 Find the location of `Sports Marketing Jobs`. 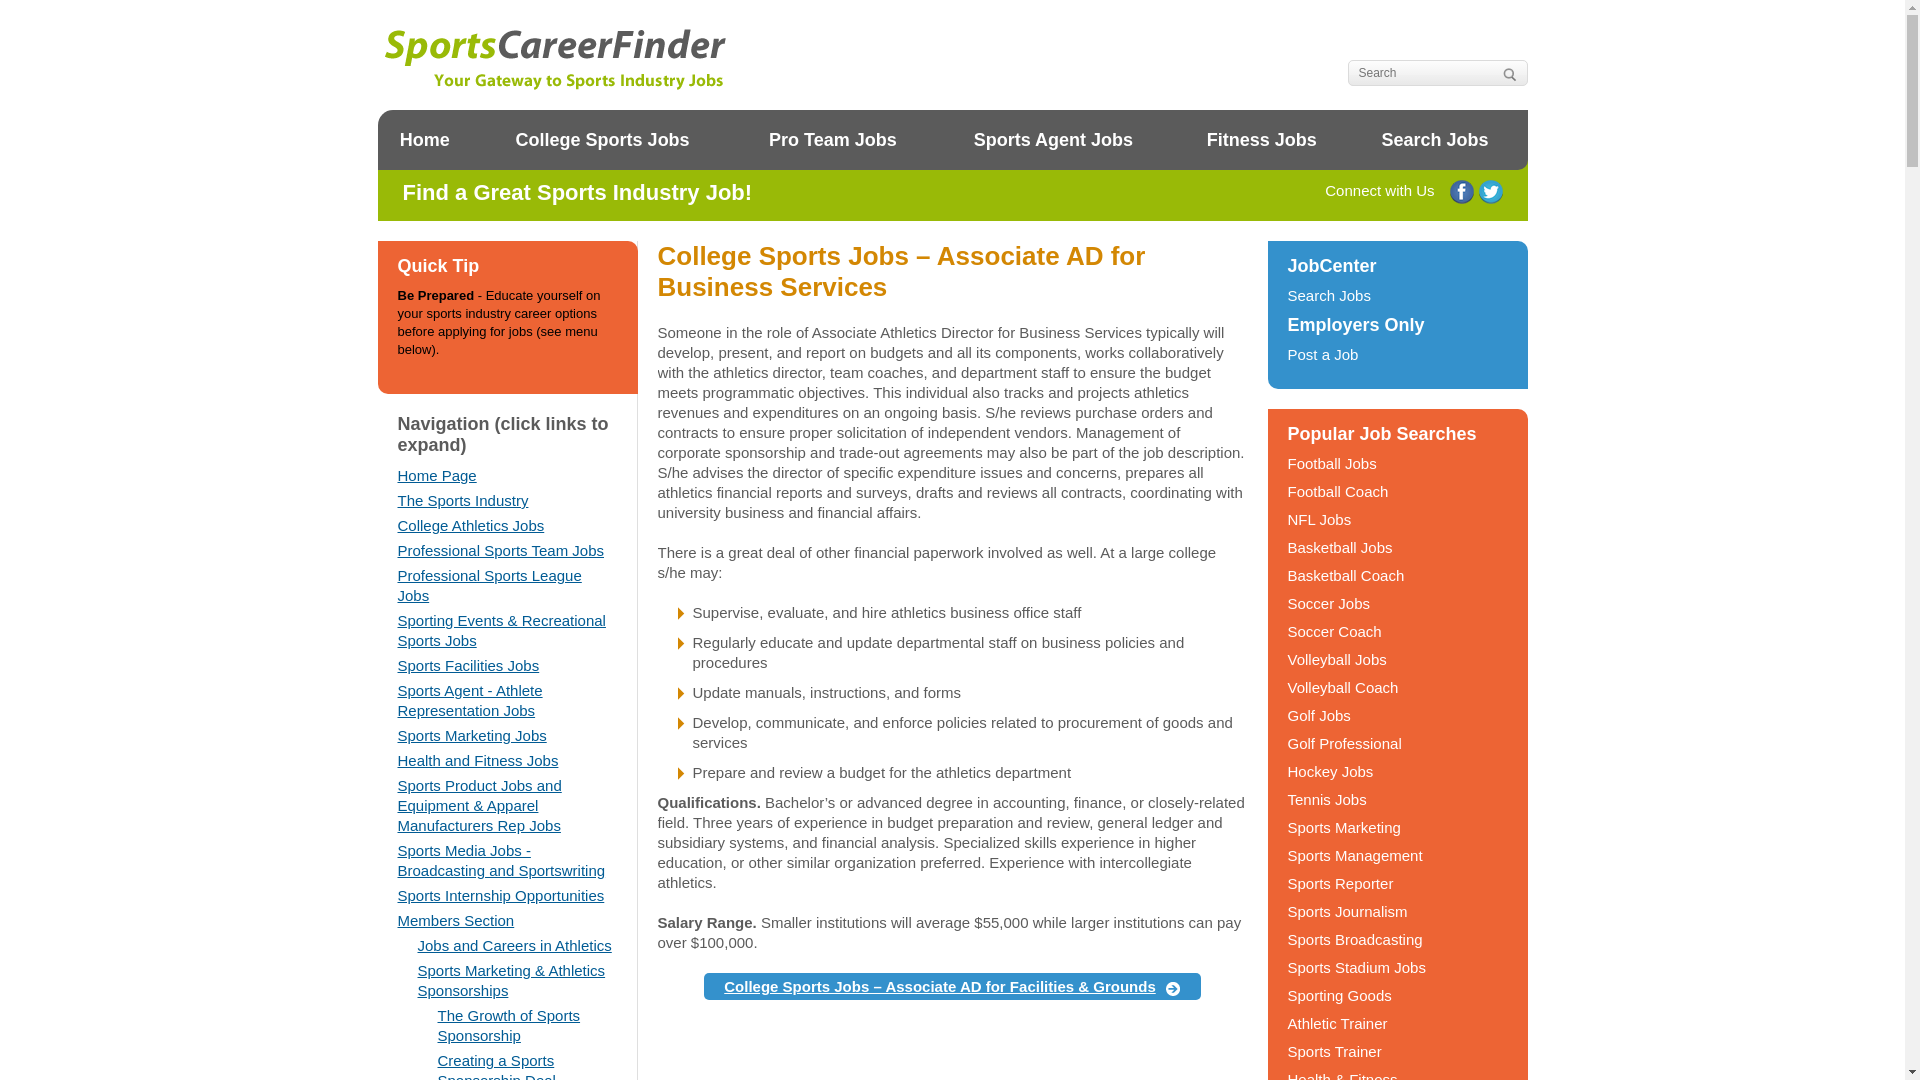

Sports Marketing Jobs is located at coordinates (472, 735).